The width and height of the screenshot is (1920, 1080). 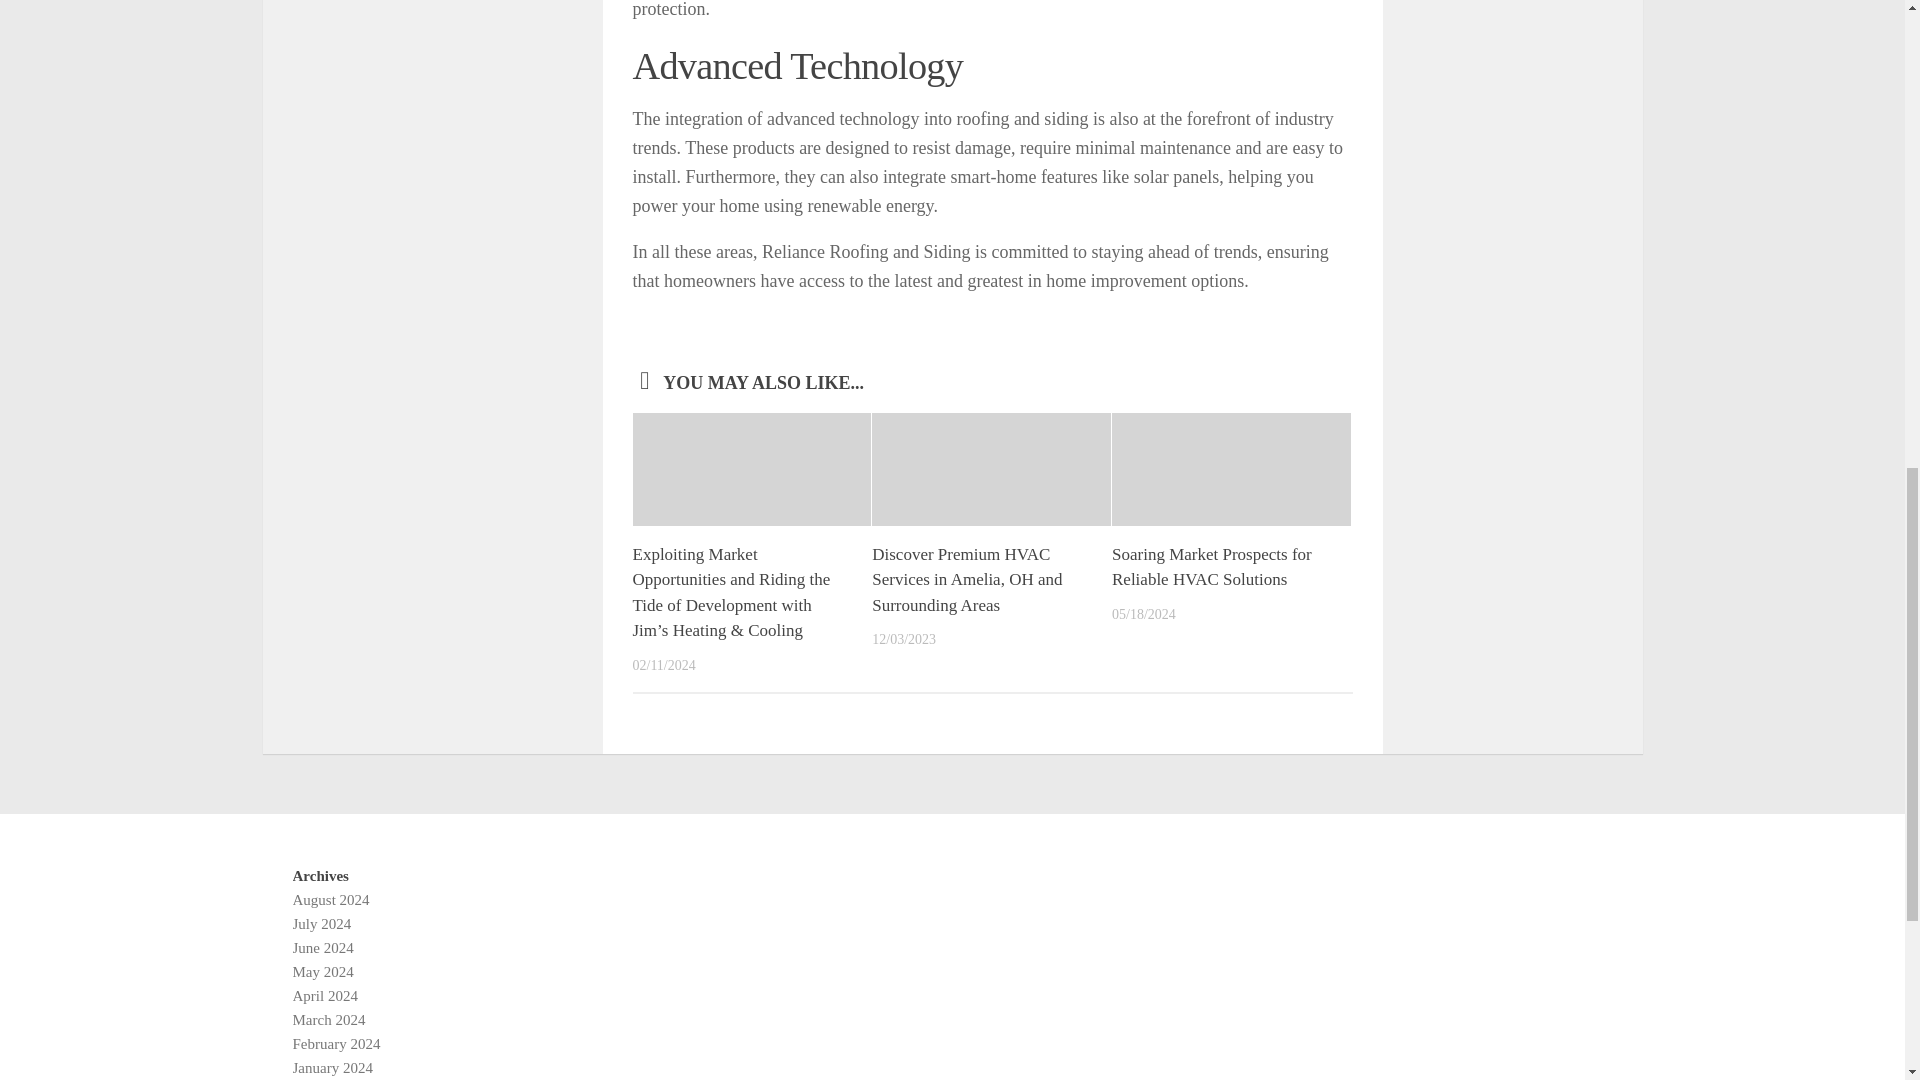 I want to click on August 2024, so click(x=330, y=900).